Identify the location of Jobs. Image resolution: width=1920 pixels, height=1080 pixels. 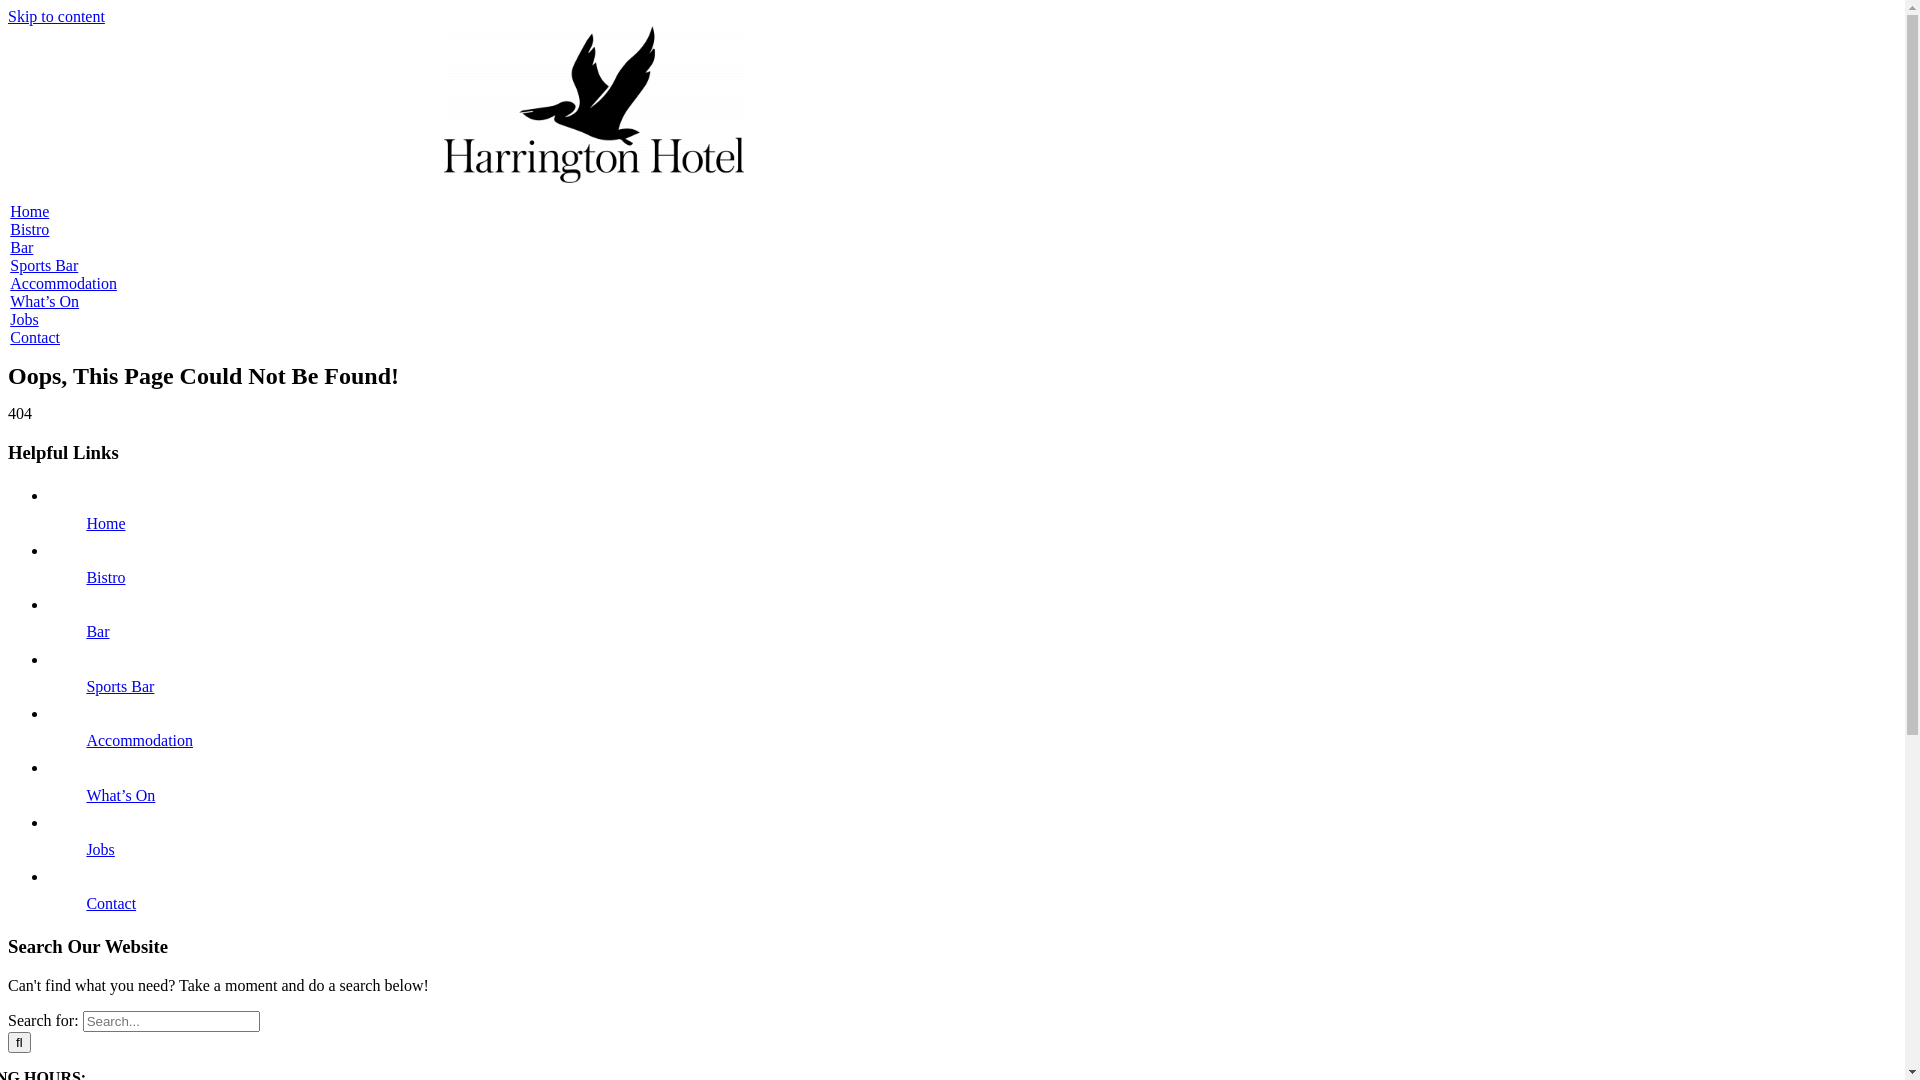
(100, 850).